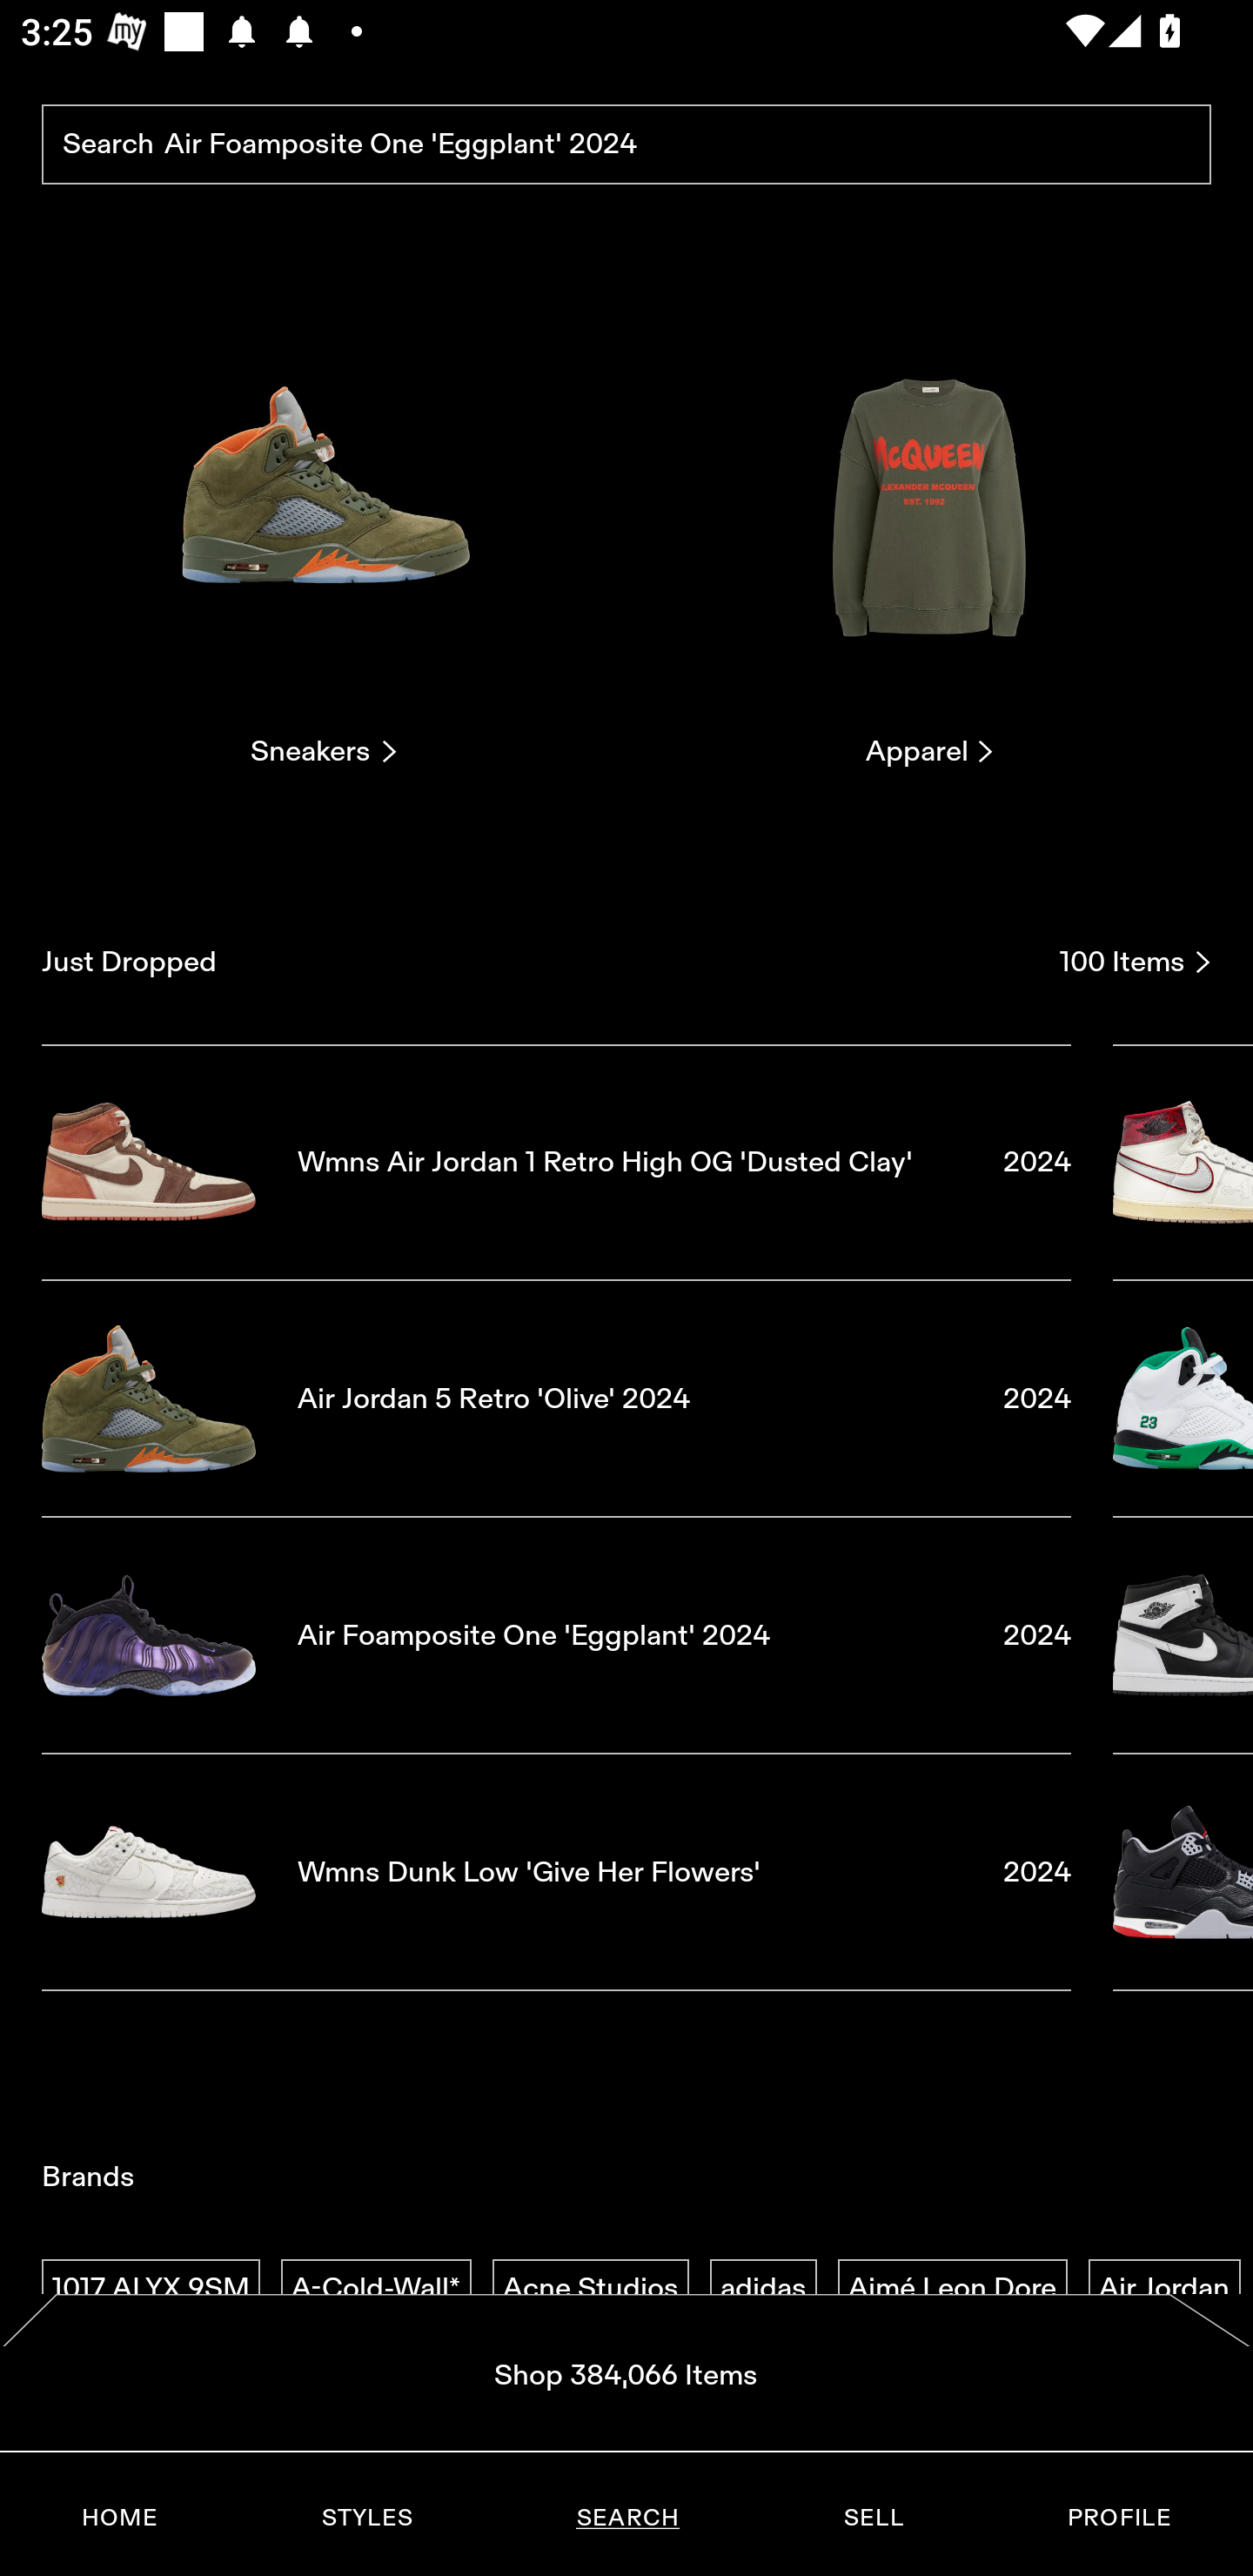 This screenshot has height=2576, width=1253. Describe the element at coordinates (1164, 2289) in the screenshot. I see `Air Jordan` at that location.